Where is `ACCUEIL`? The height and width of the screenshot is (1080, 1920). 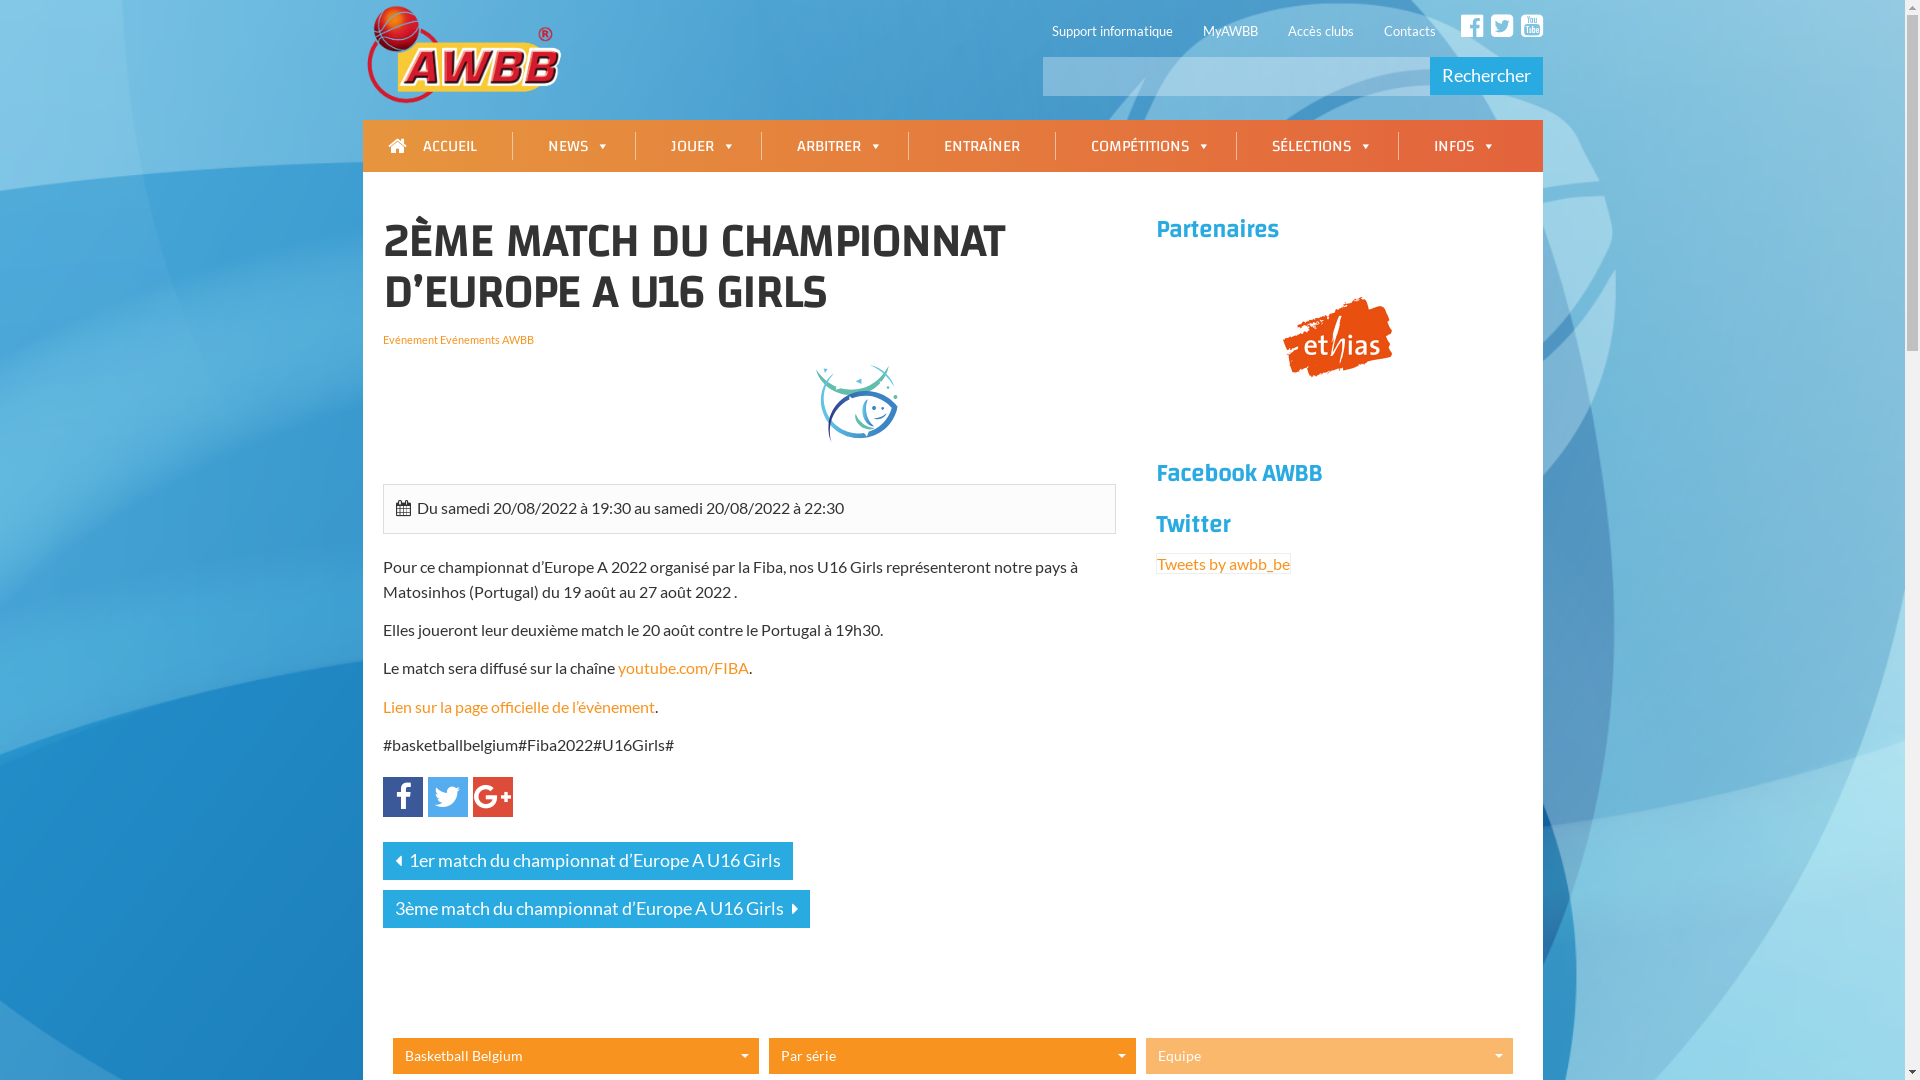 ACCUEIL is located at coordinates (436, 146).